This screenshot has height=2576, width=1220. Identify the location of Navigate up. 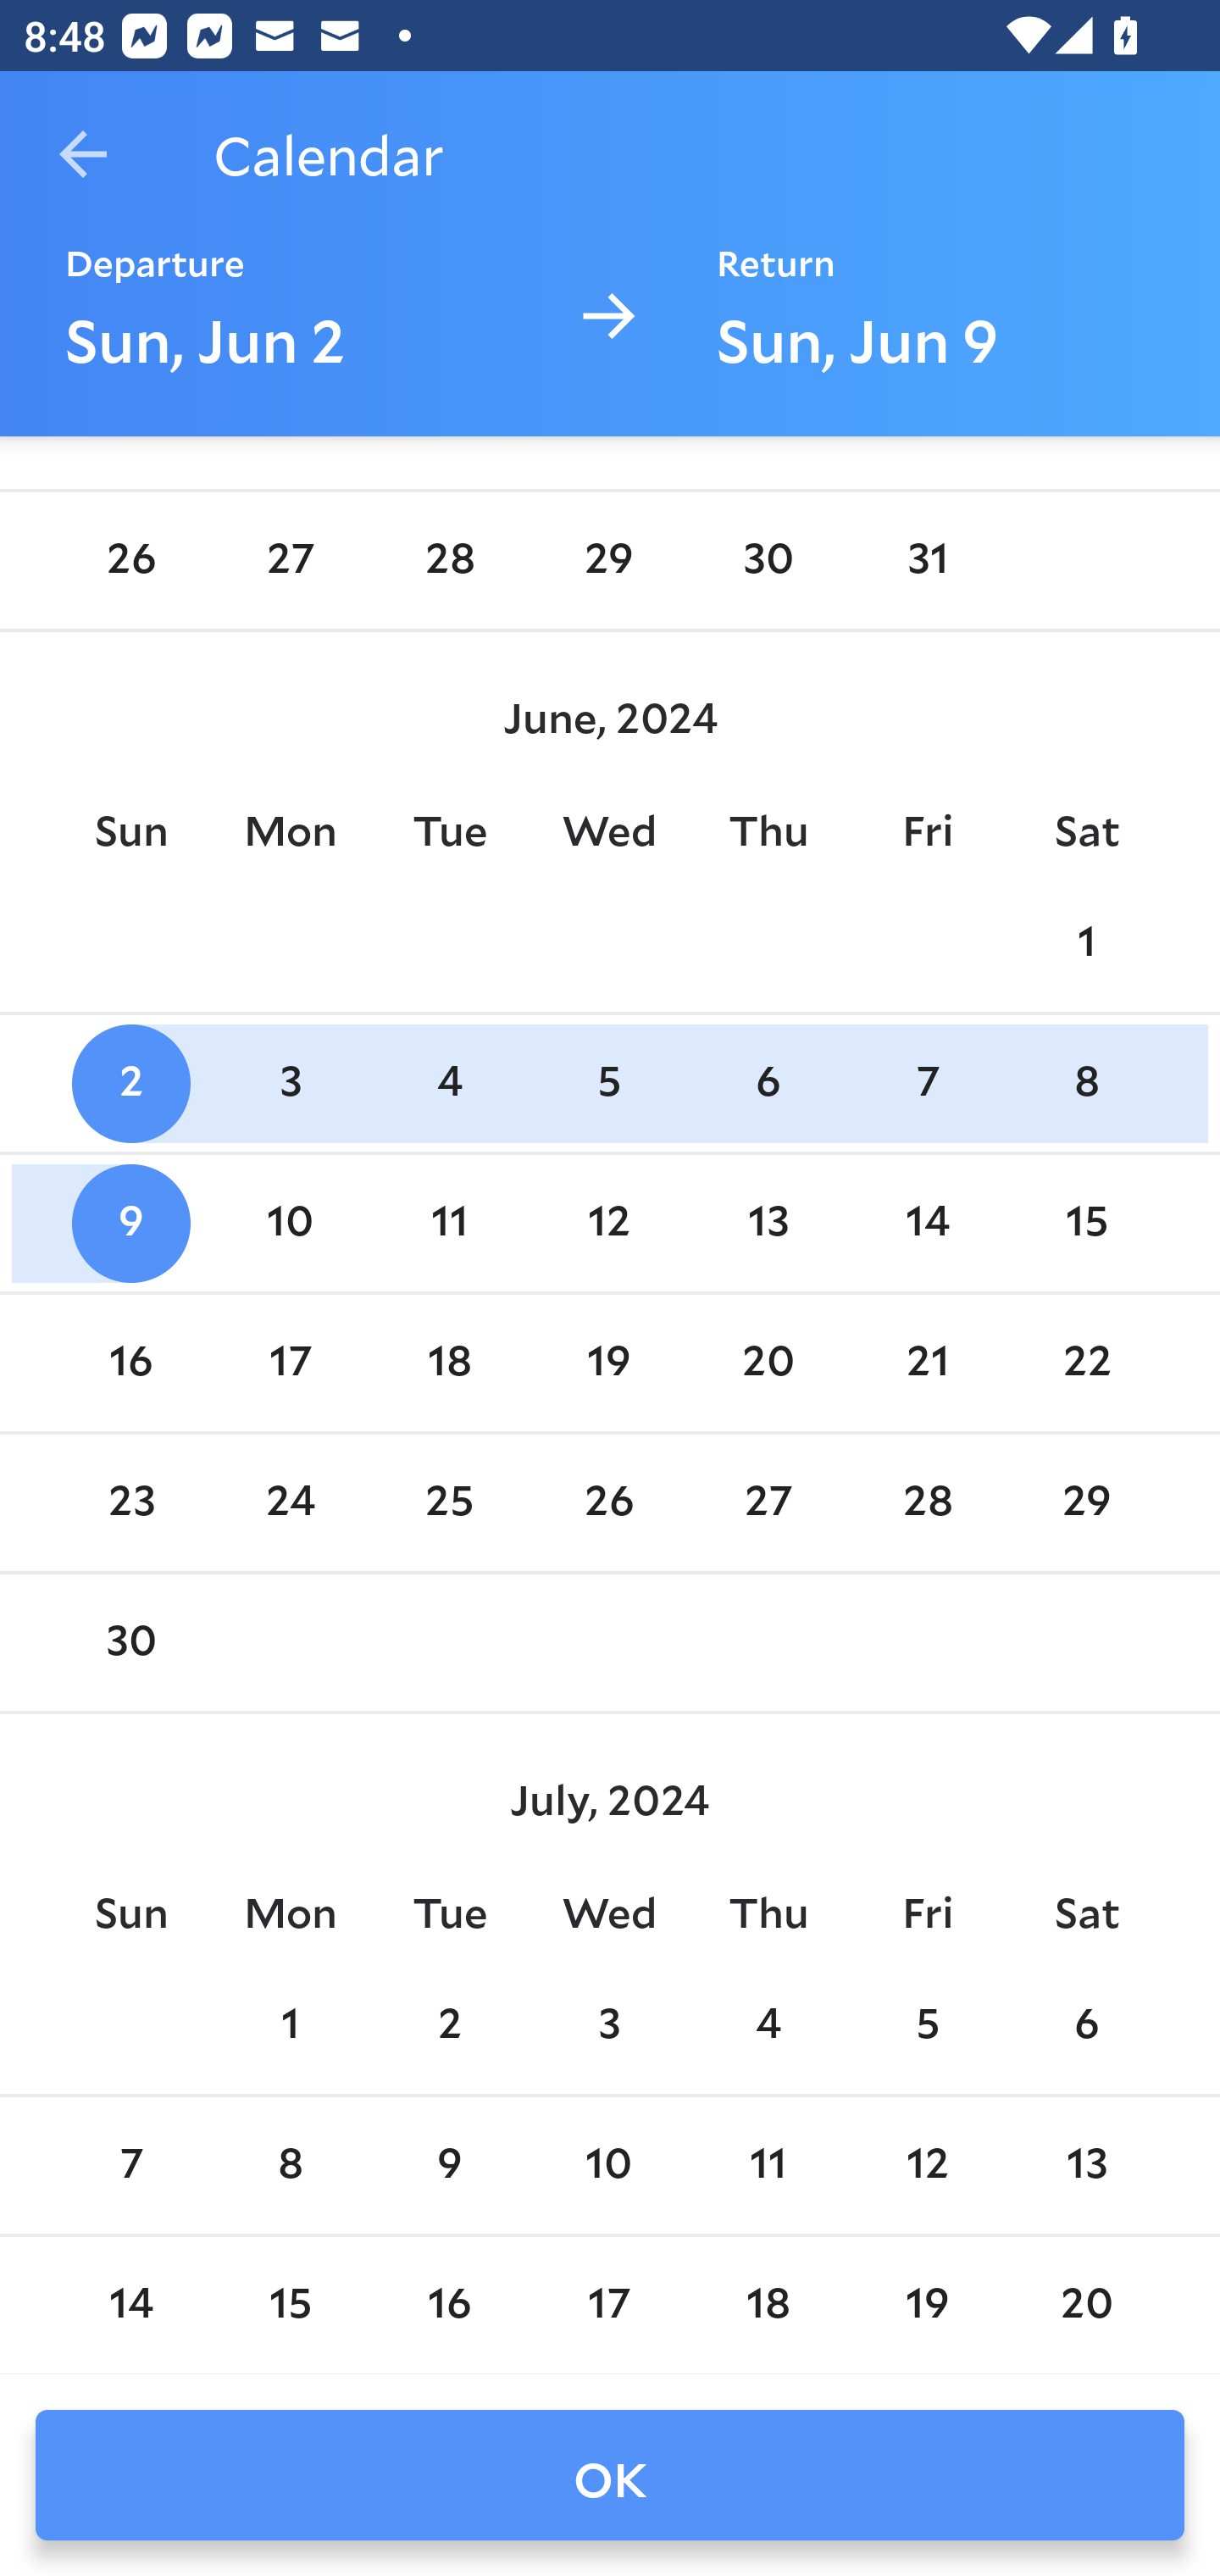
(83, 154).